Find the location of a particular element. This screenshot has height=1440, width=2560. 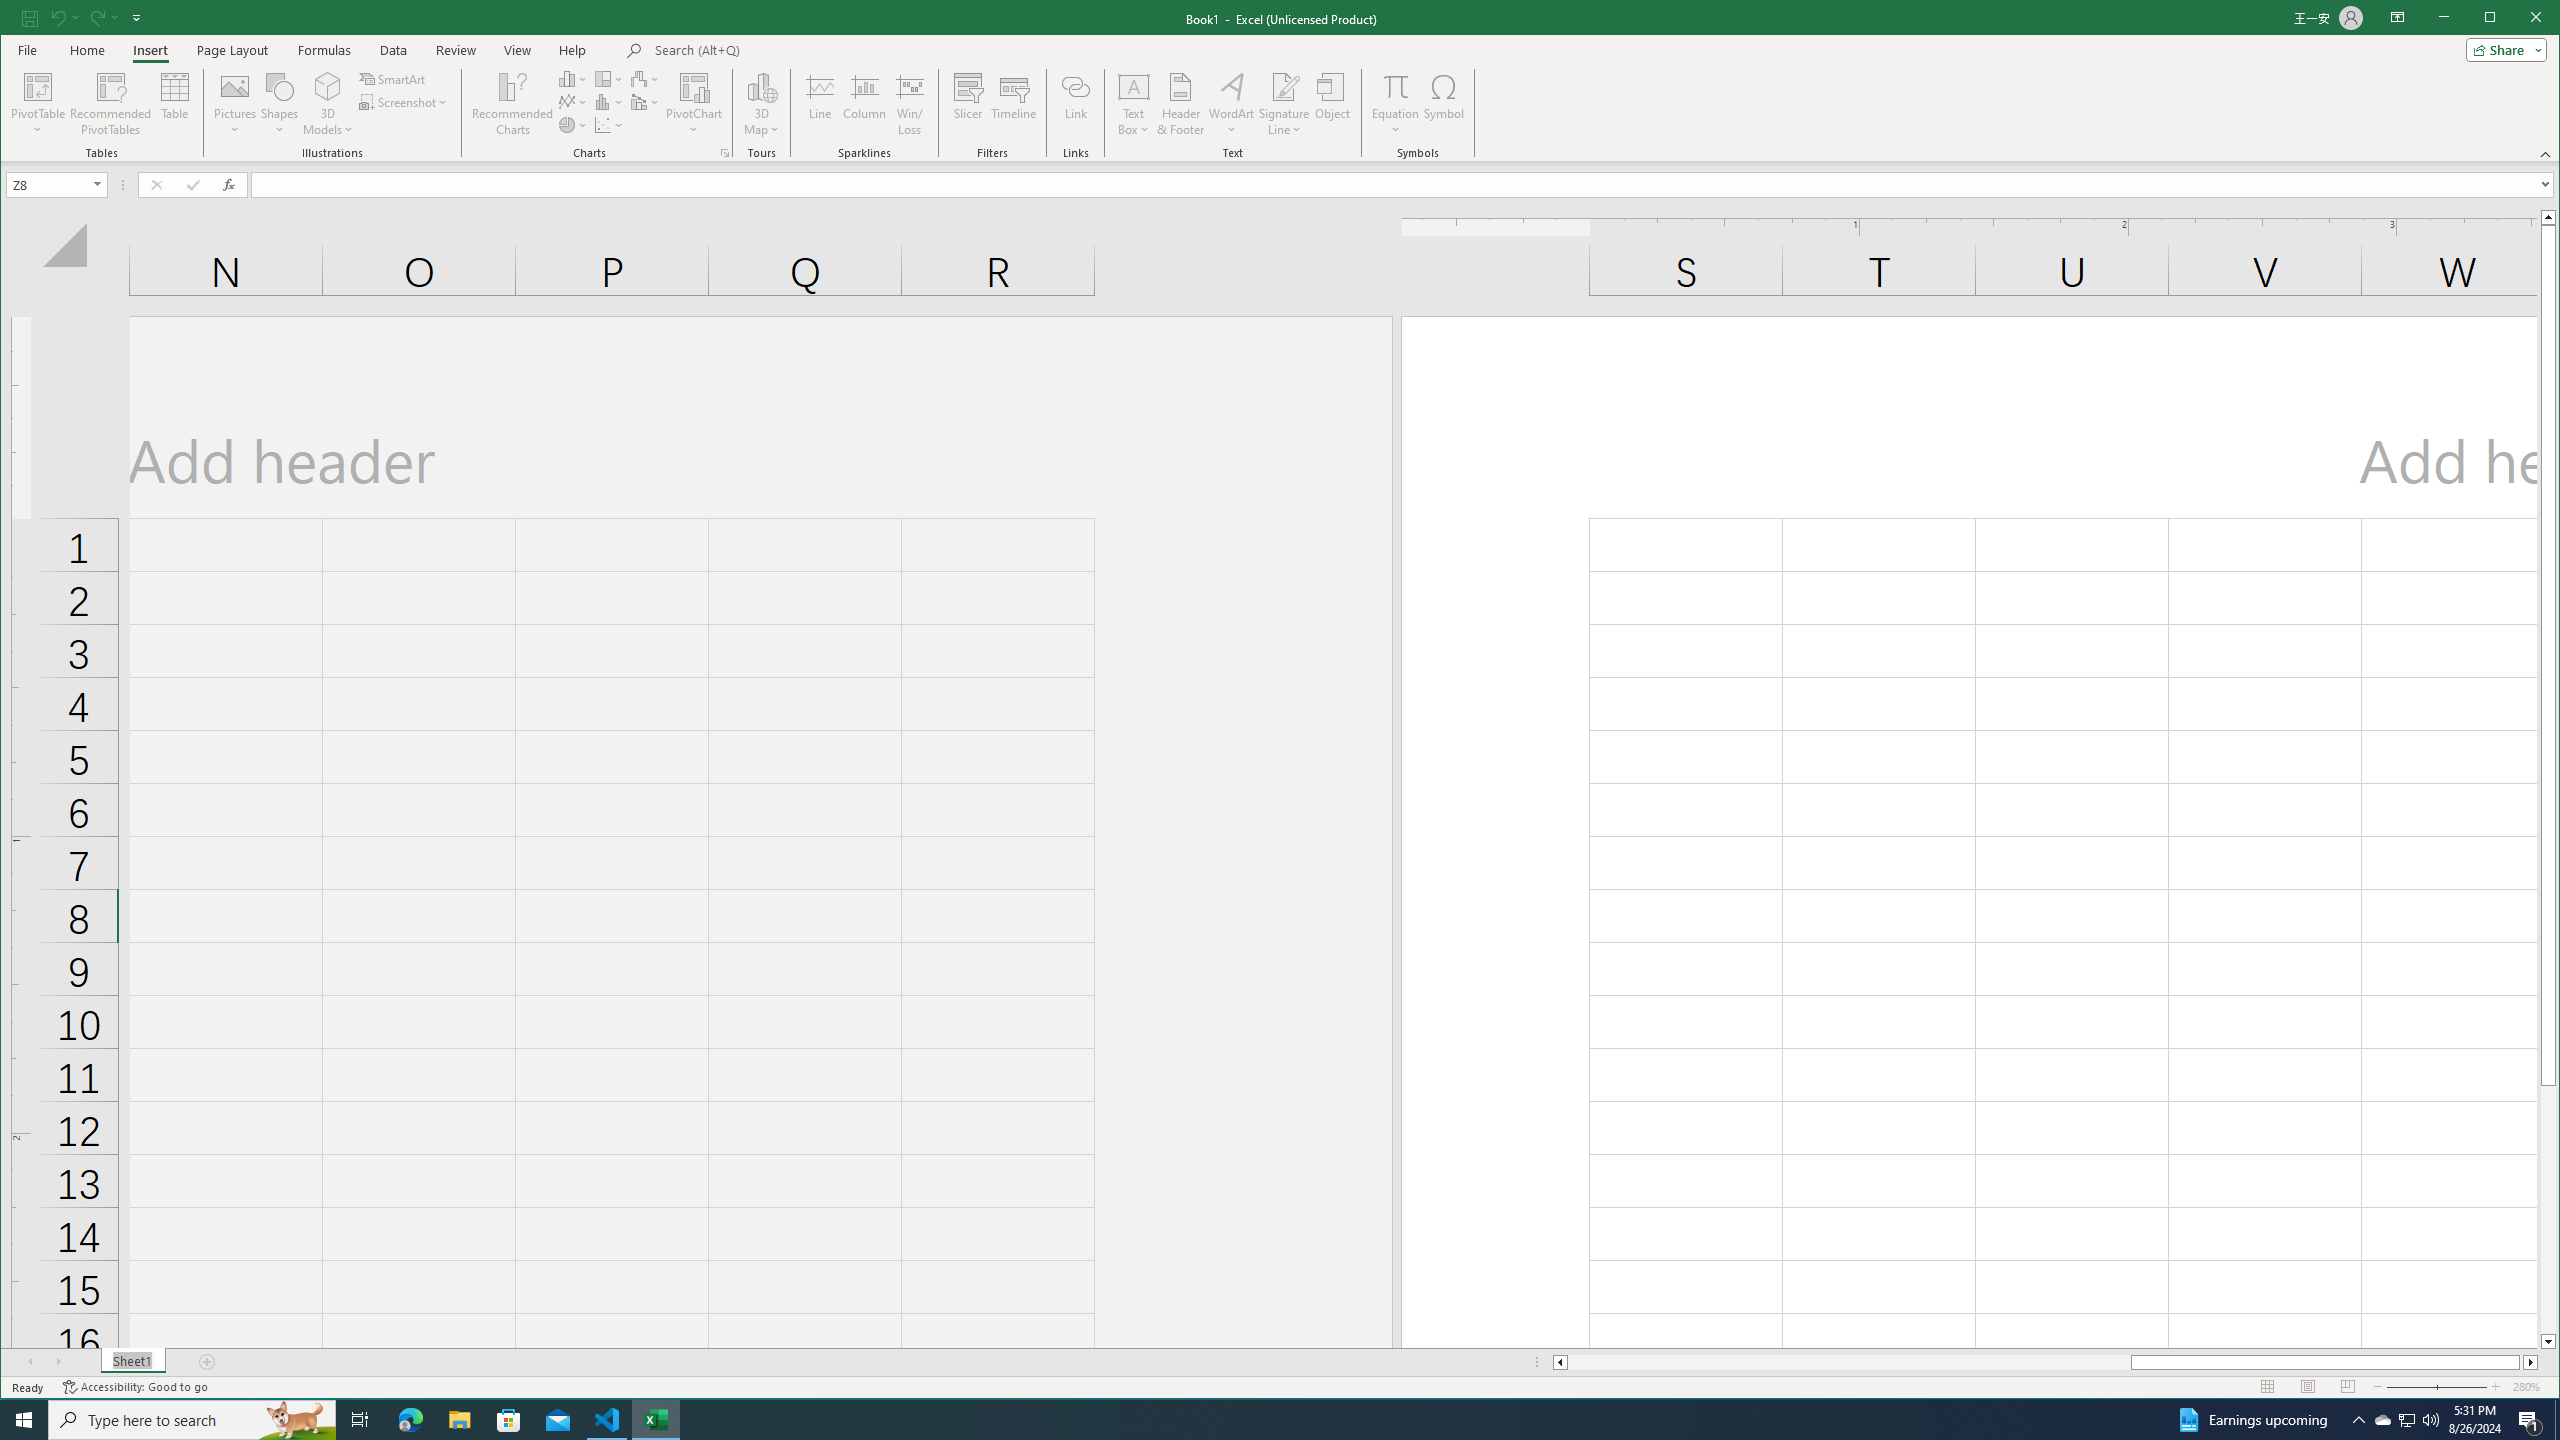

Insert Line or Area Chart is located at coordinates (573, 102).